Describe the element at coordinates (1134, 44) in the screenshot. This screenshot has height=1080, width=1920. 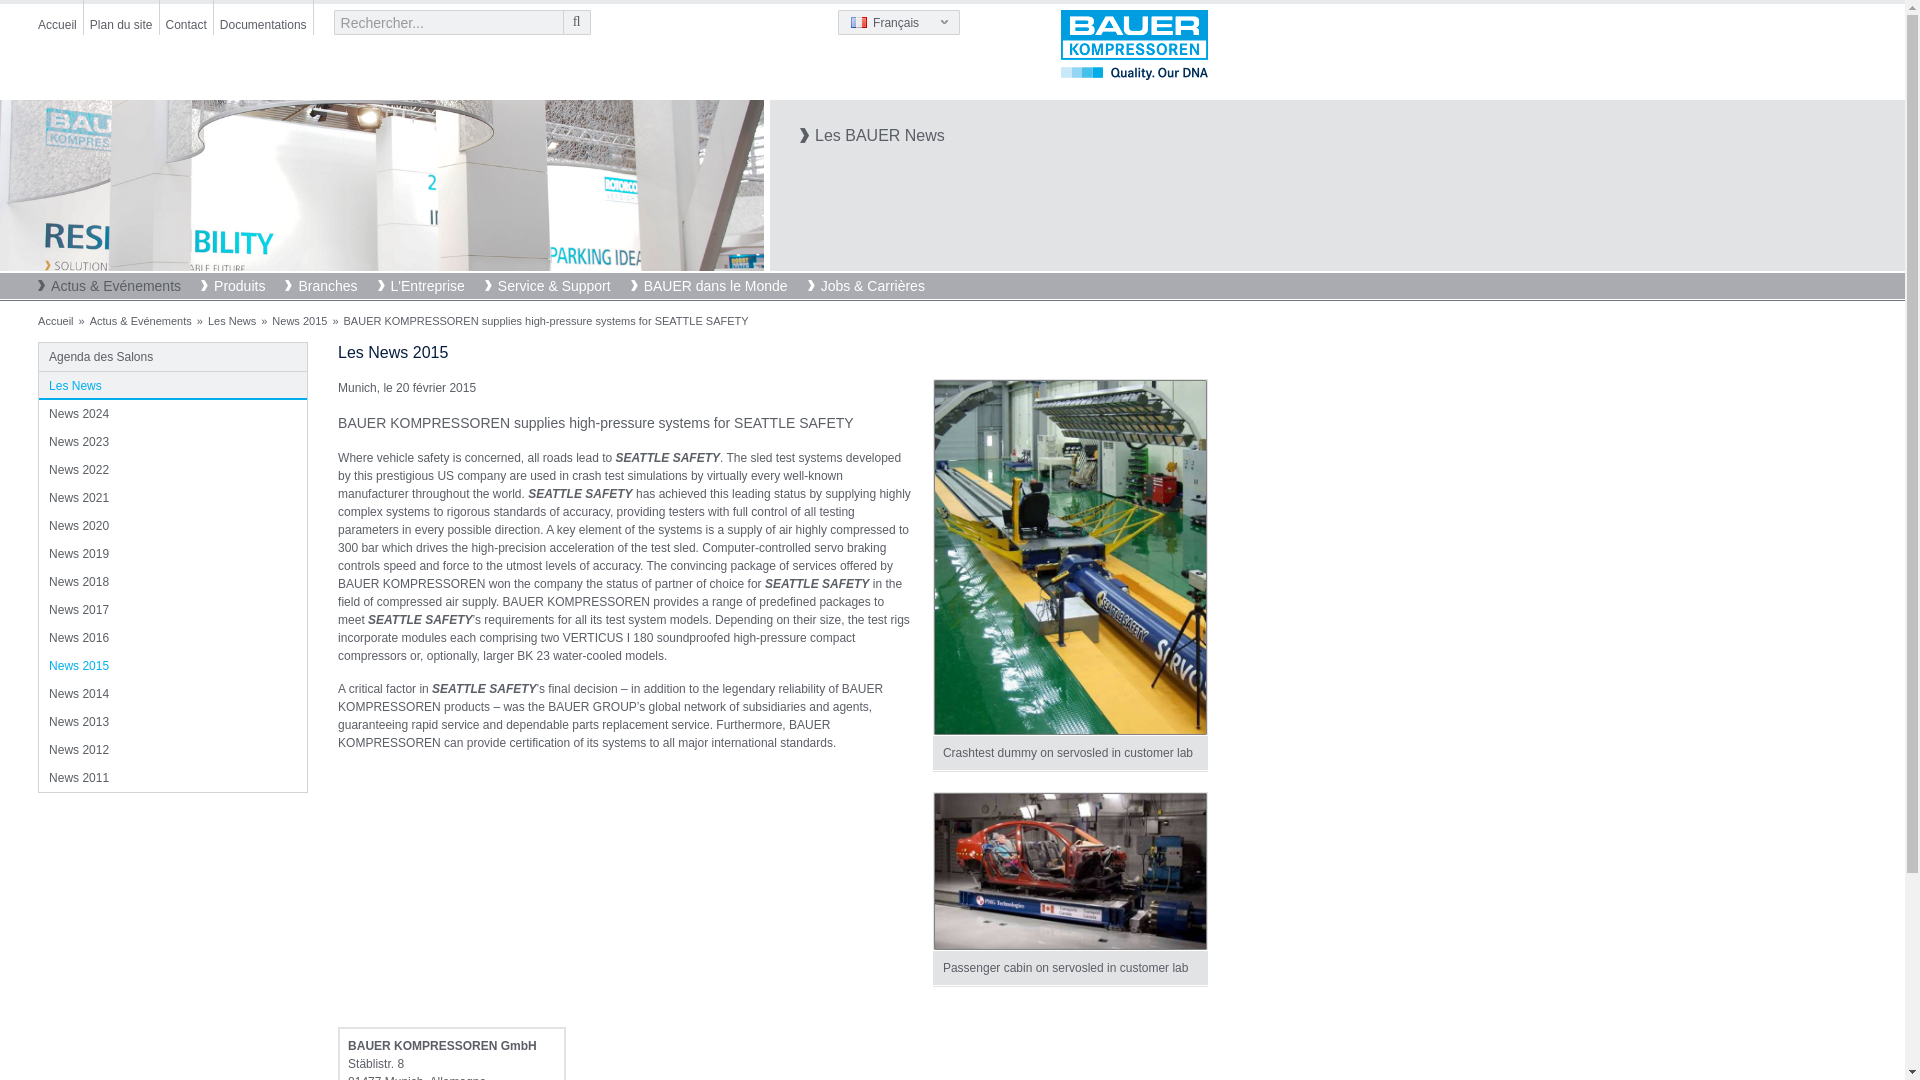
I see `BAUER KOMPRESSOREN GROUP` at that location.